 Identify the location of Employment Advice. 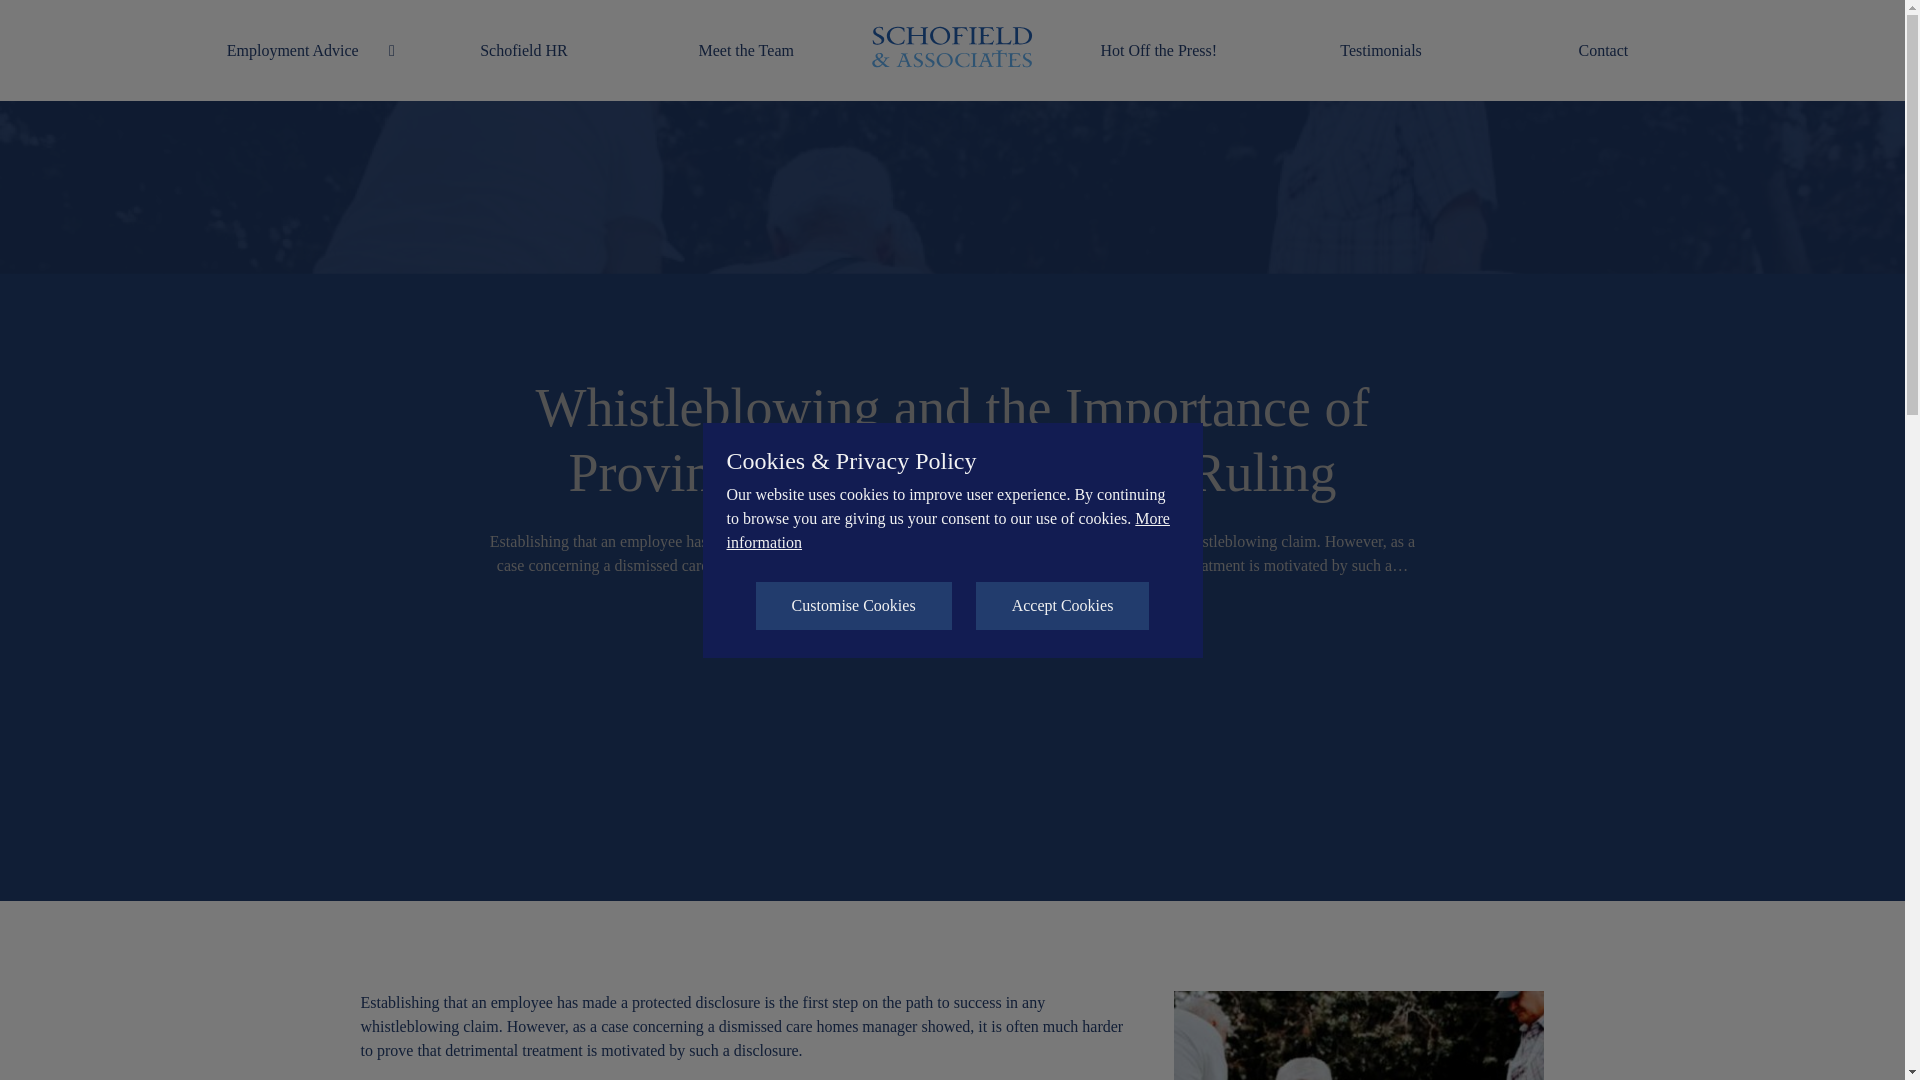
(292, 50).